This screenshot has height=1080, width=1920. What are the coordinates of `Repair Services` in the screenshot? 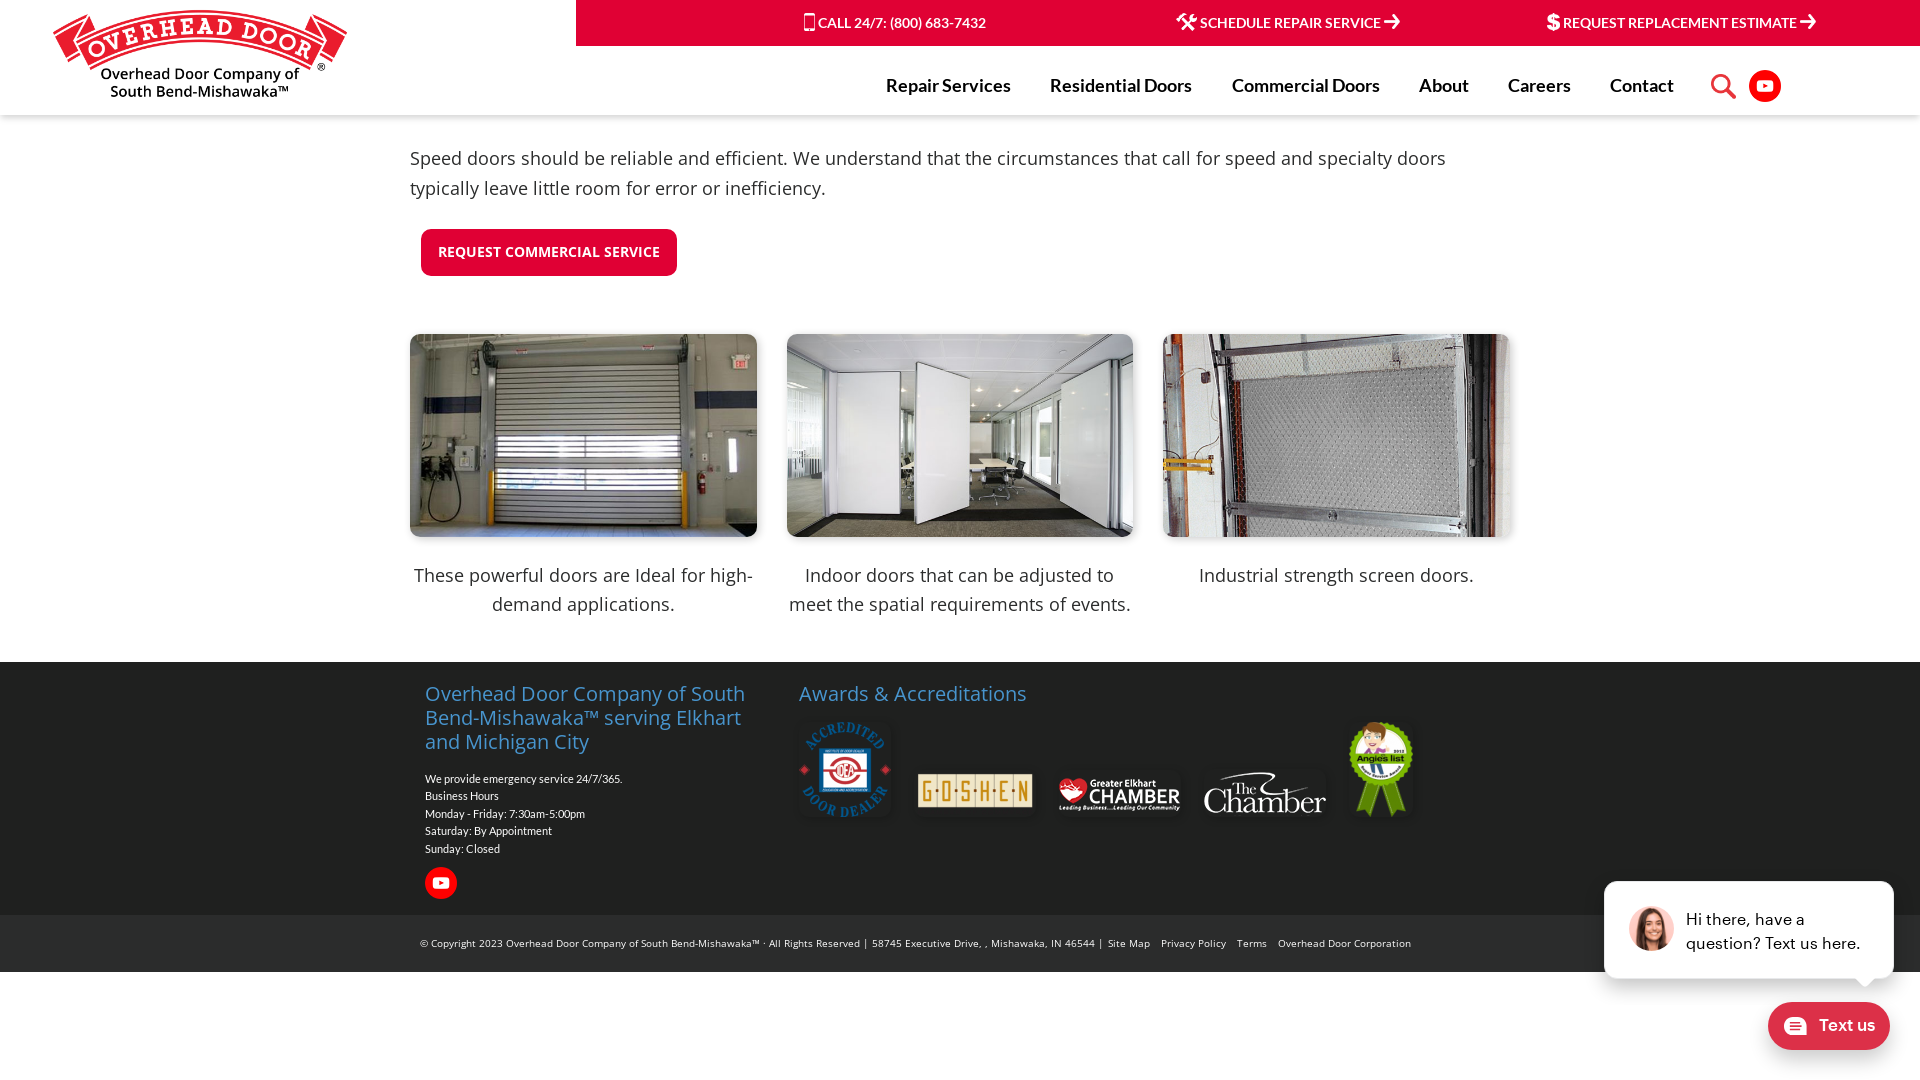 It's located at (948, 85).